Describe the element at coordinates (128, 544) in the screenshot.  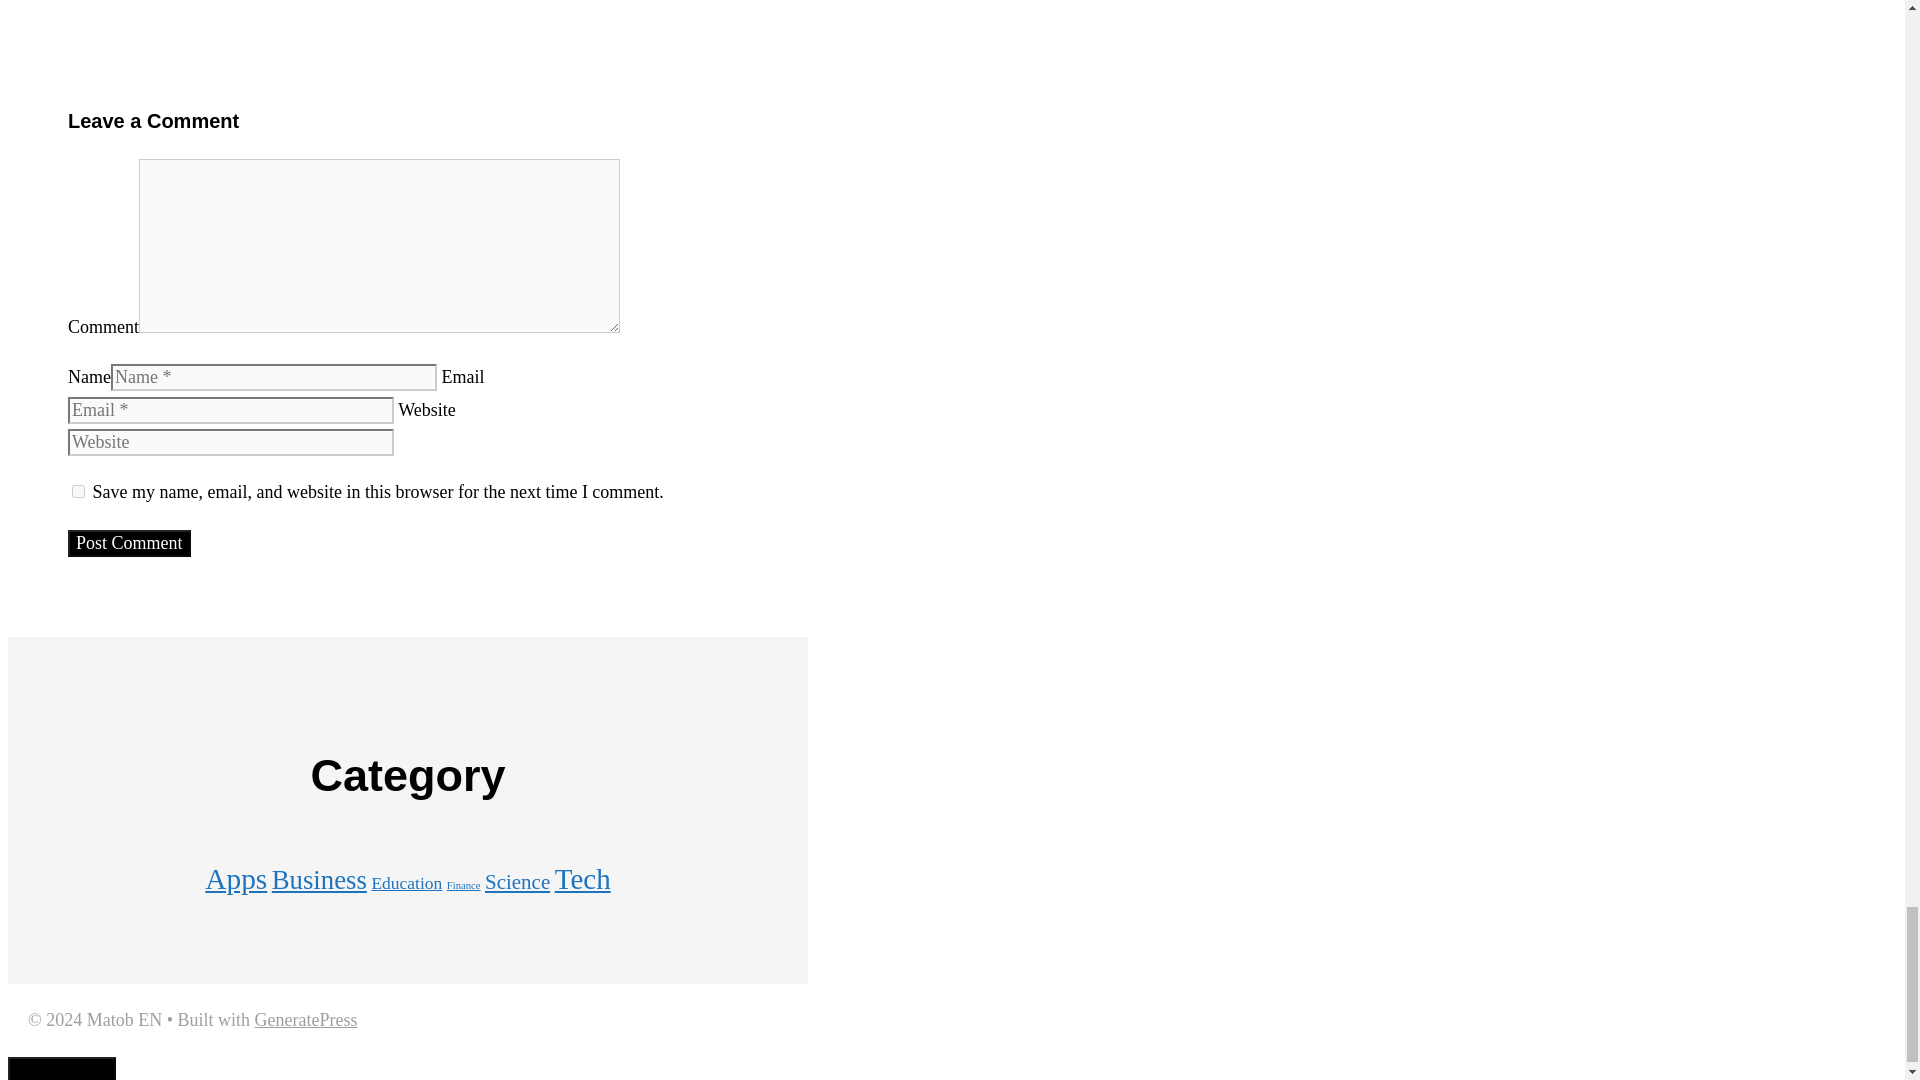
I see `Post Comment` at that location.